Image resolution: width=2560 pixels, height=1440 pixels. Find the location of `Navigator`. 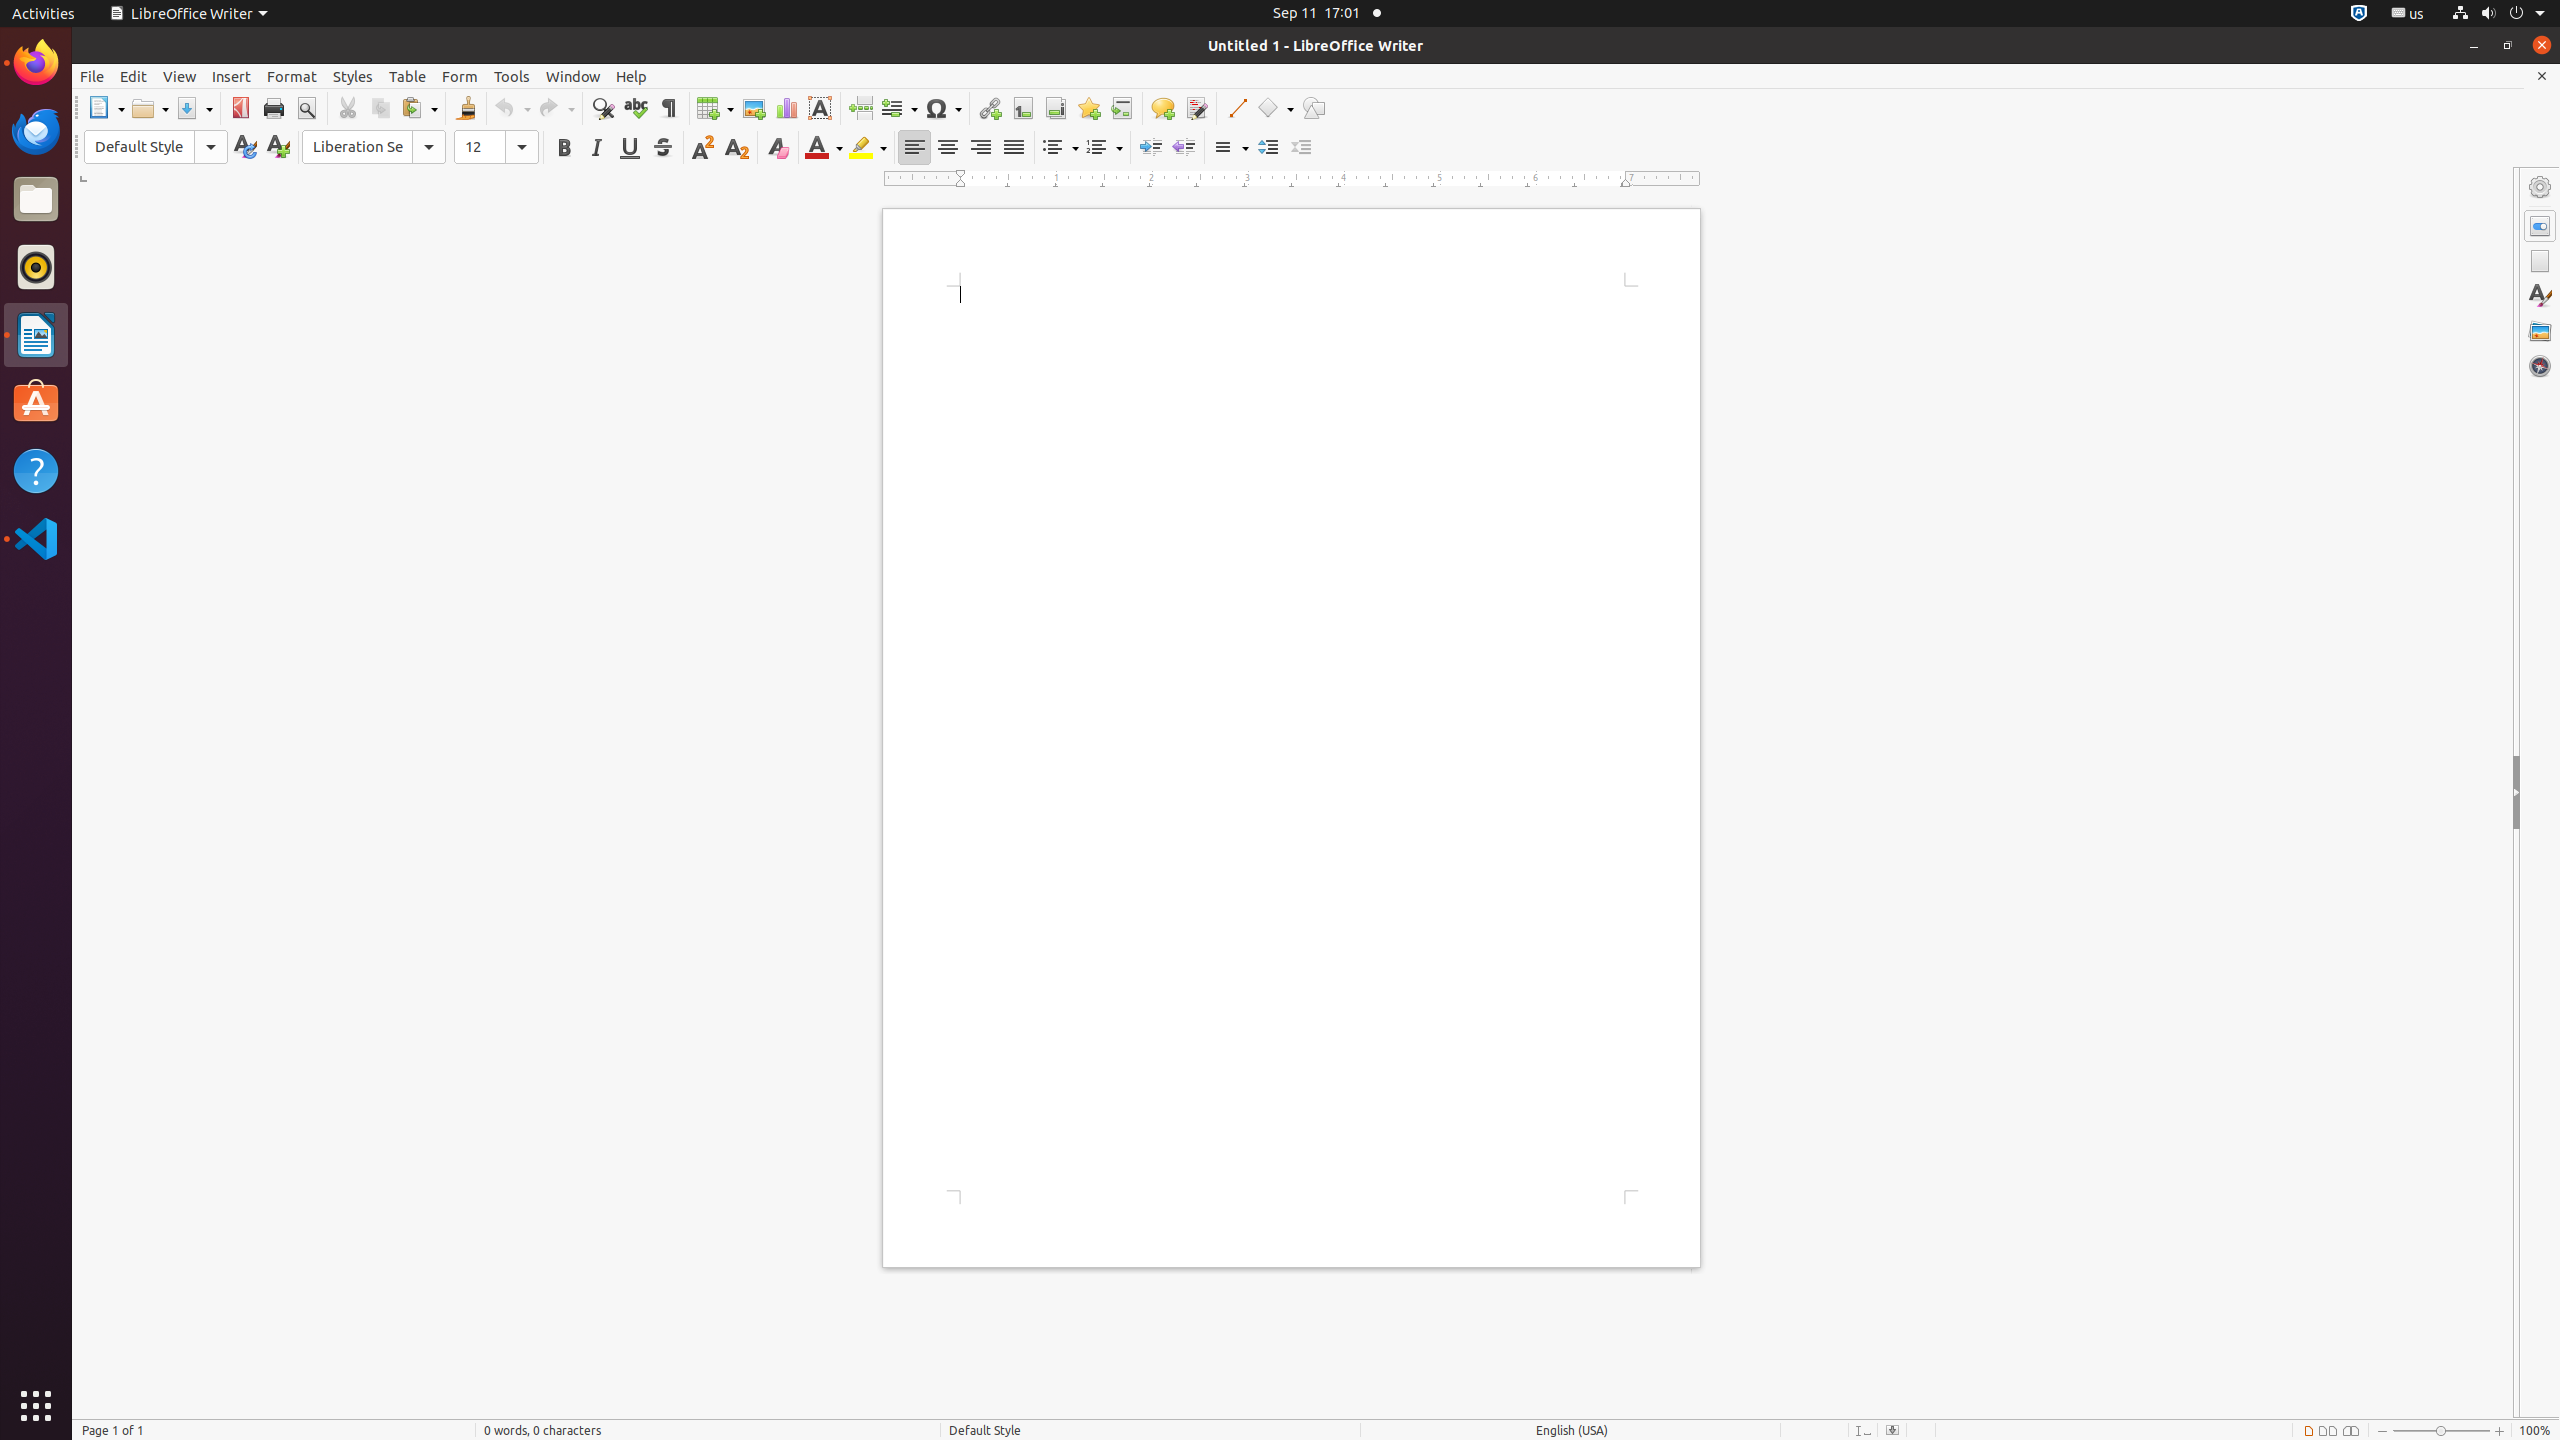

Navigator is located at coordinates (2540, 366).